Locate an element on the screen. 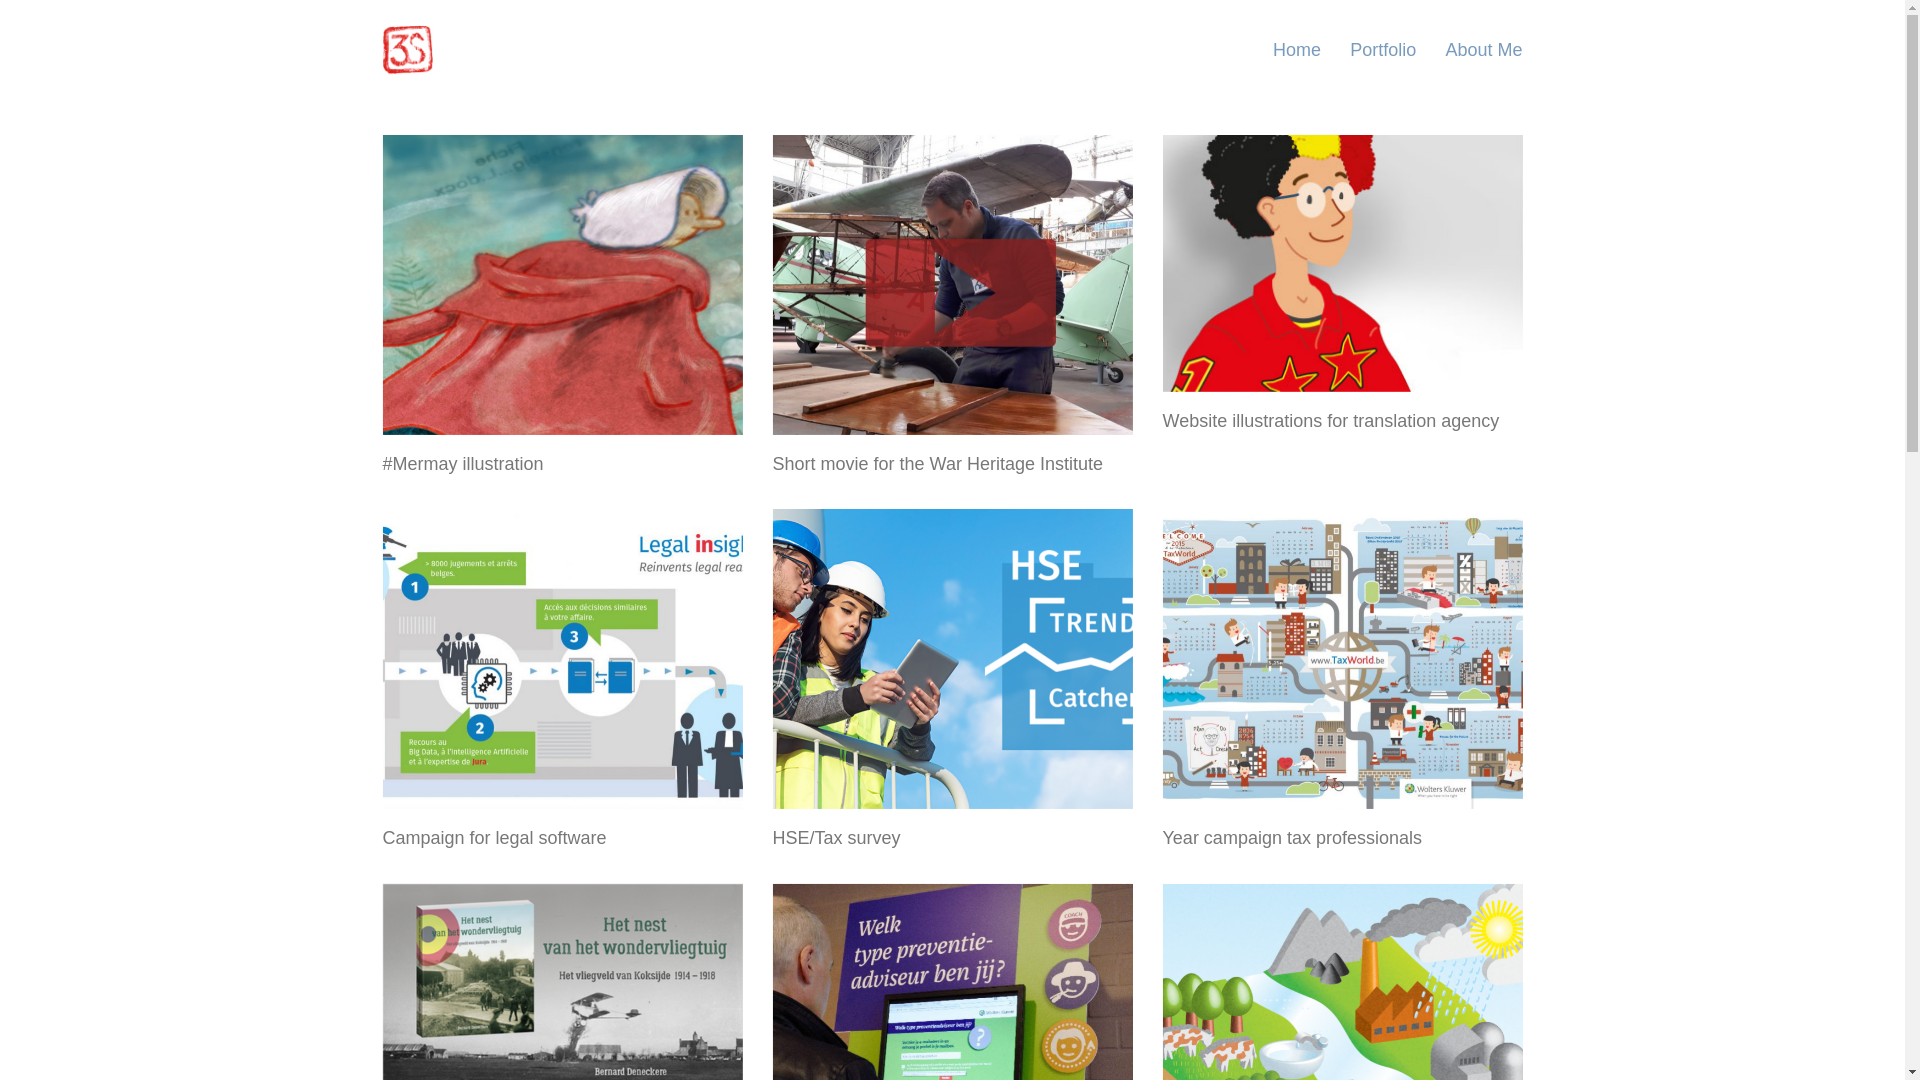 Image resolution: width=1920 pixels, height=1080 pixels. Website illustrations for translation agency is located at coordinates (1330, 422).